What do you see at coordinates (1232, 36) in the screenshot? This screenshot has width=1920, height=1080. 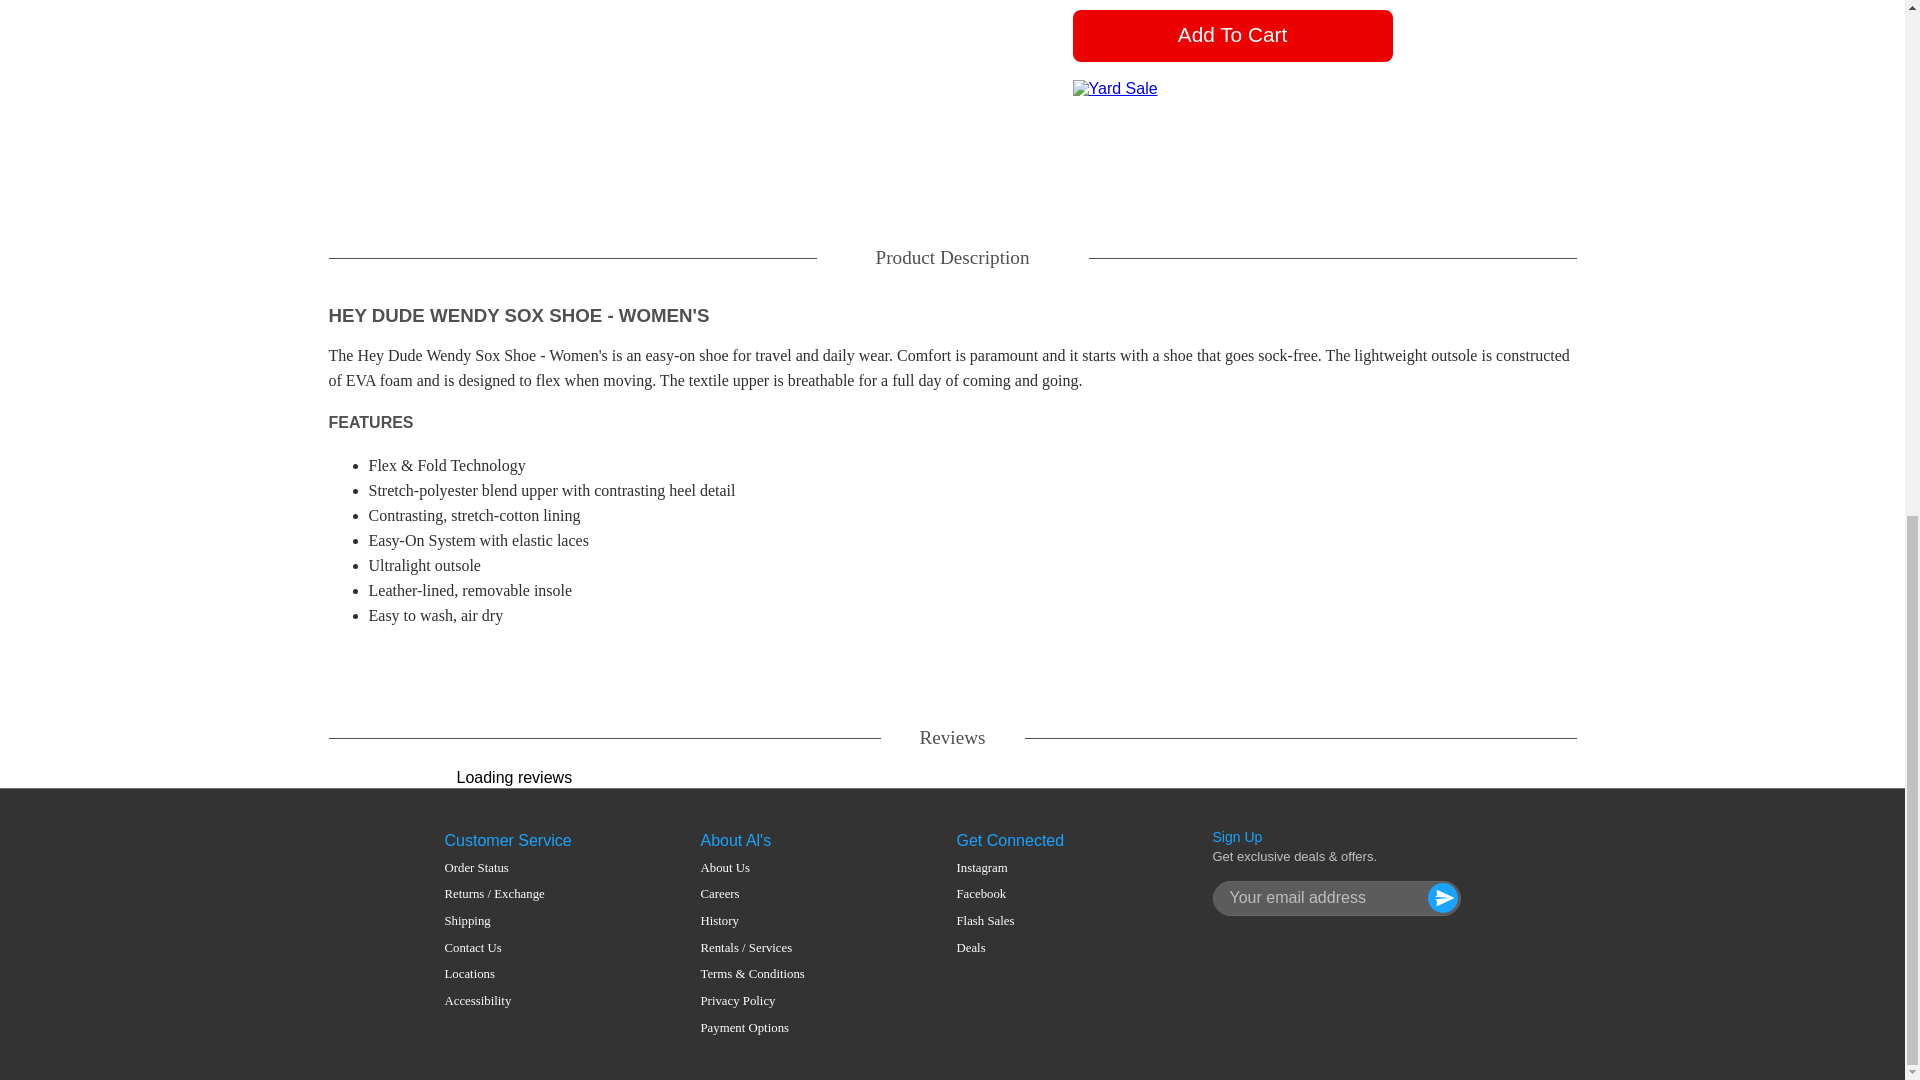 I see `Add To Cart` at bounding box center [1232, 36].